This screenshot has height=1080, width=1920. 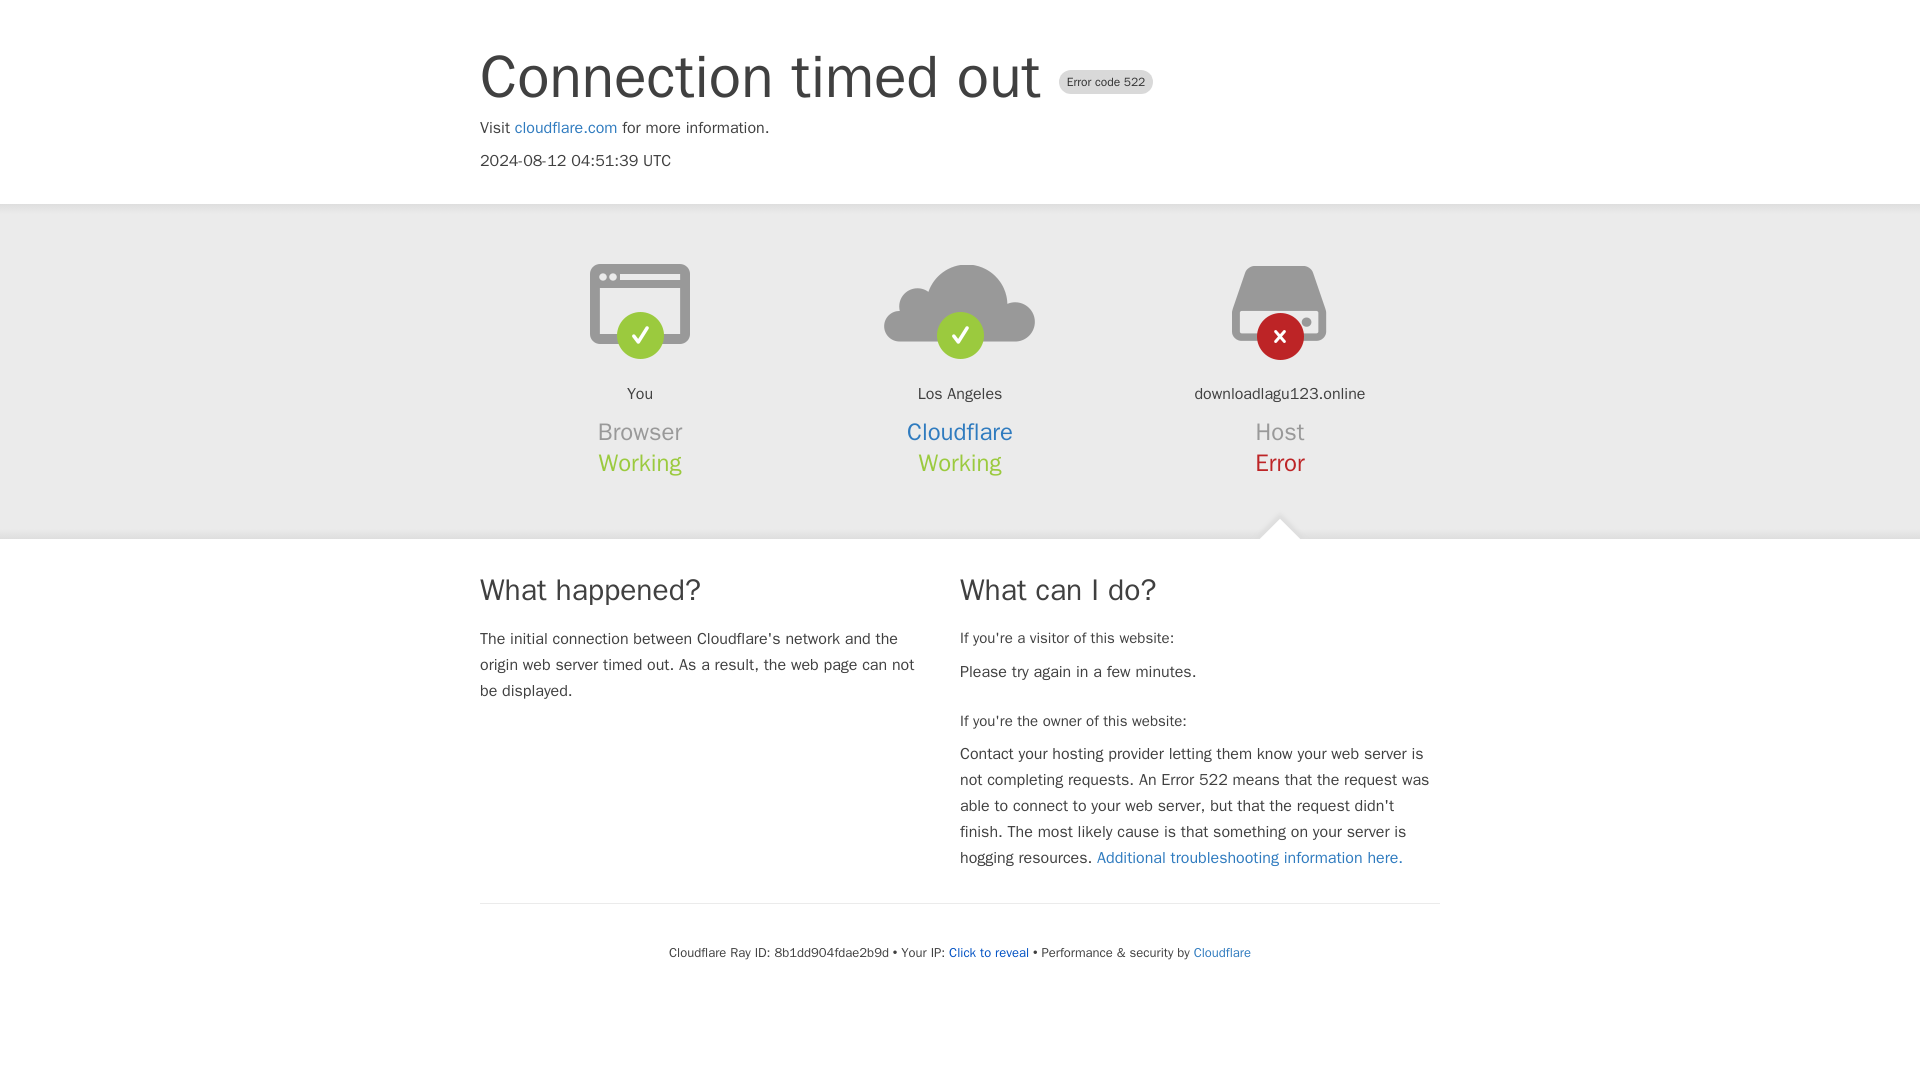 What do you see at coordinates (1222, 952) in the screenshot?
I see `Cloudflare` at bounding box center [1222, 952].